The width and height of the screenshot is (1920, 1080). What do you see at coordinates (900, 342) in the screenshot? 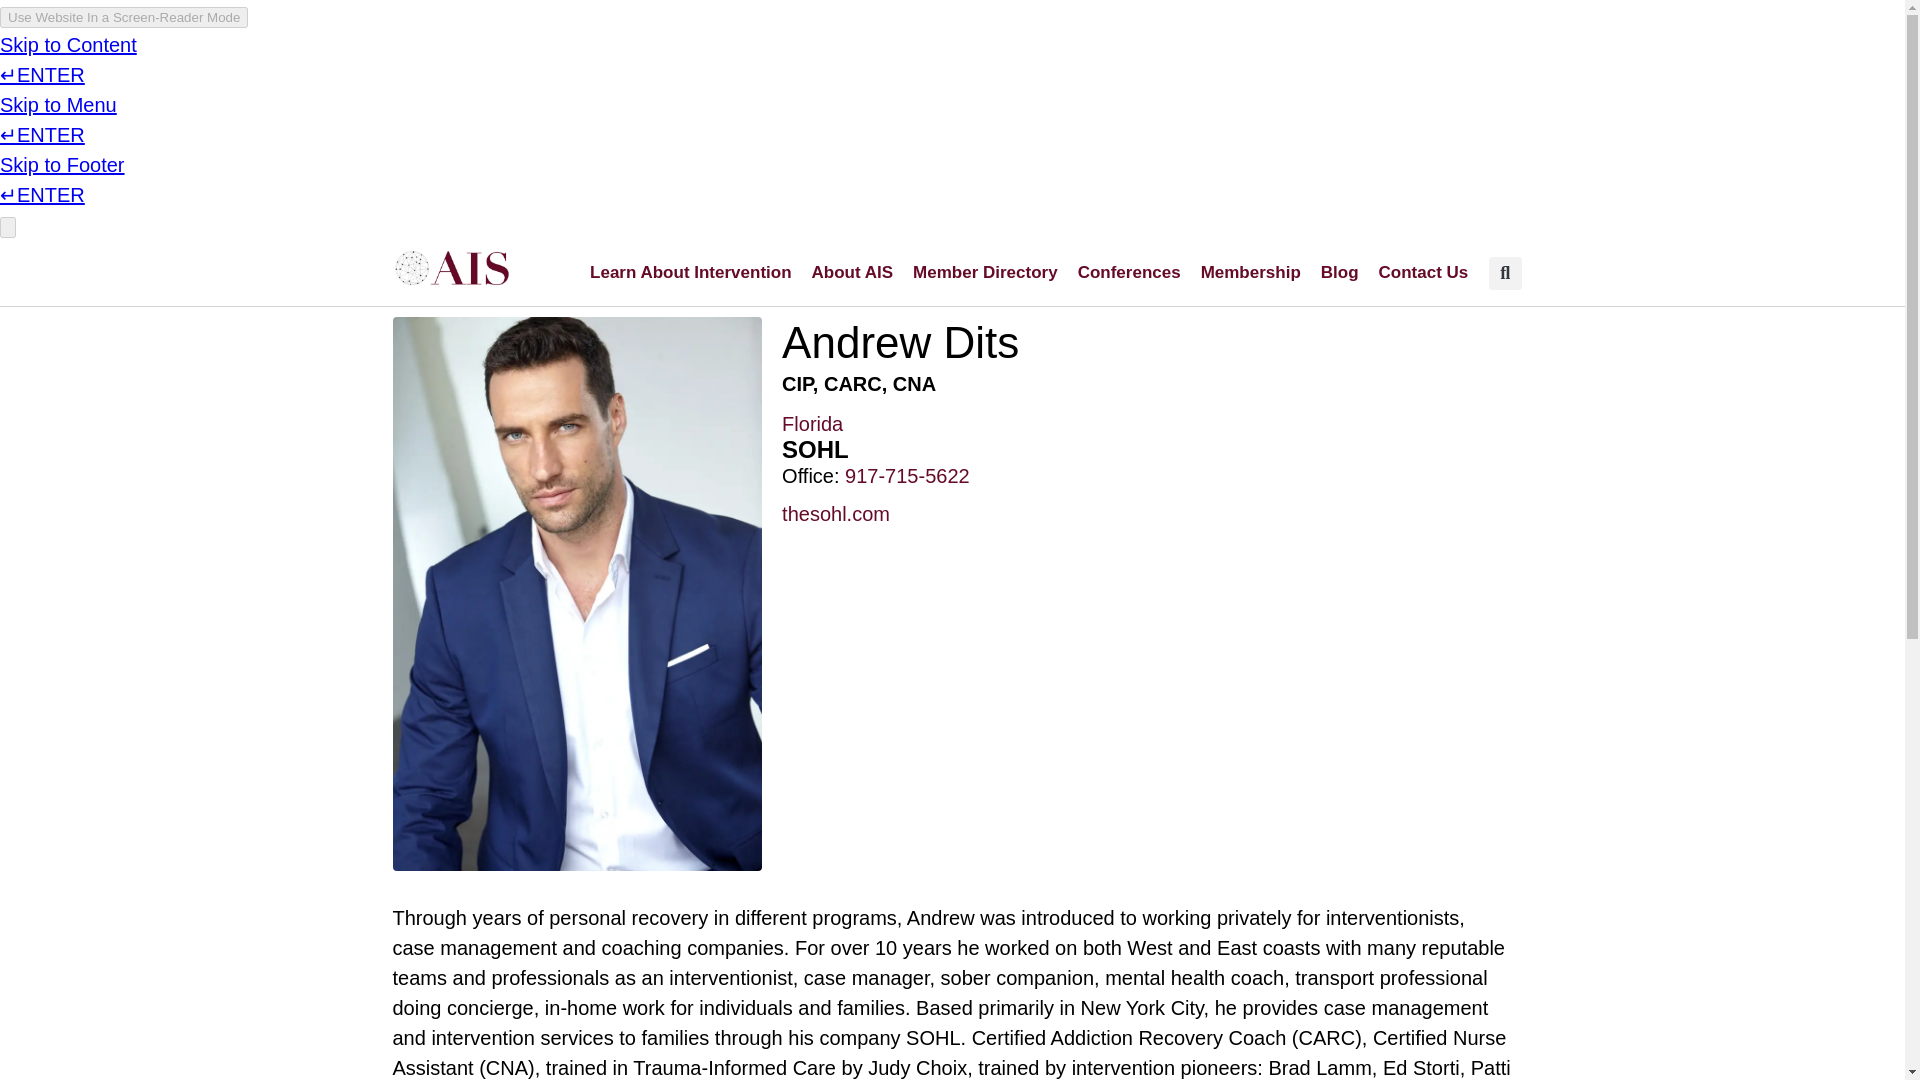
I see `Andrew Dits` at bounding box center [900, 342].